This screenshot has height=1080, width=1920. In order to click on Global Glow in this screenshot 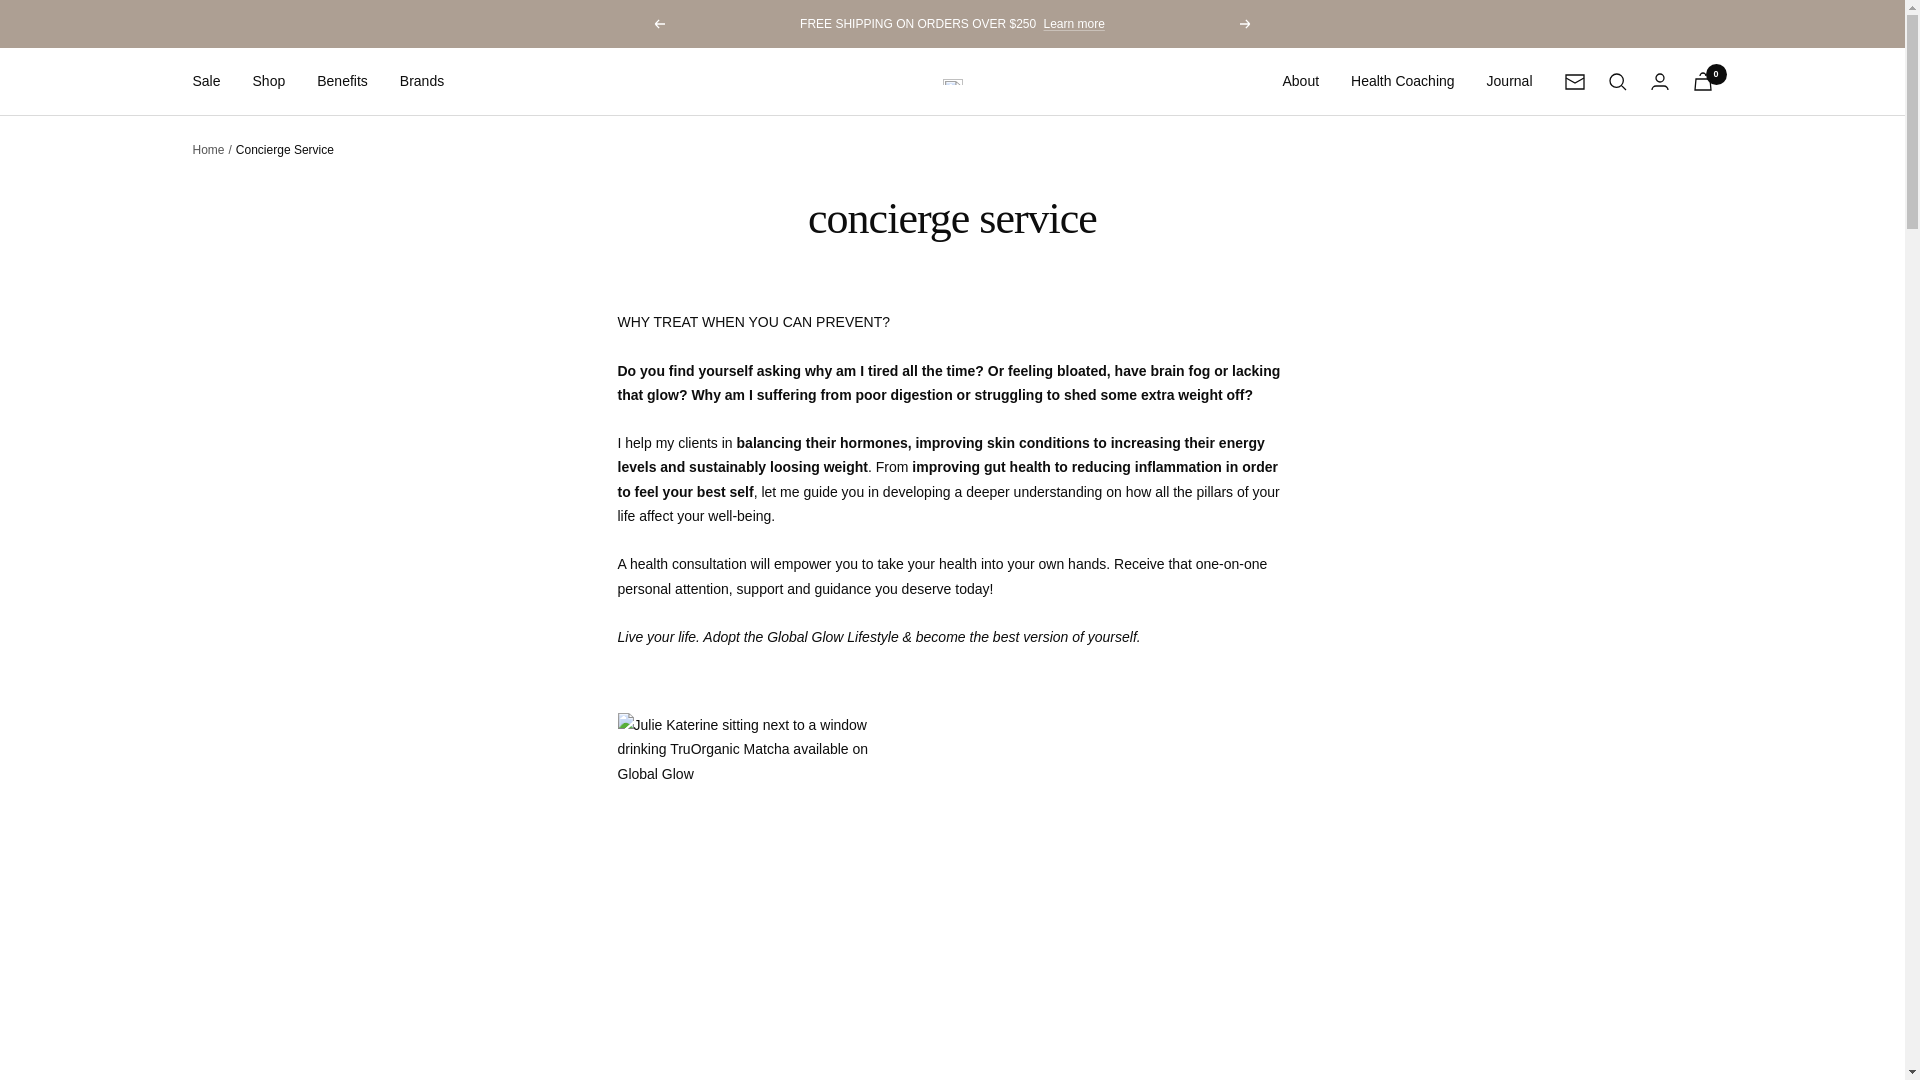, I will do `click(952, 82)`.